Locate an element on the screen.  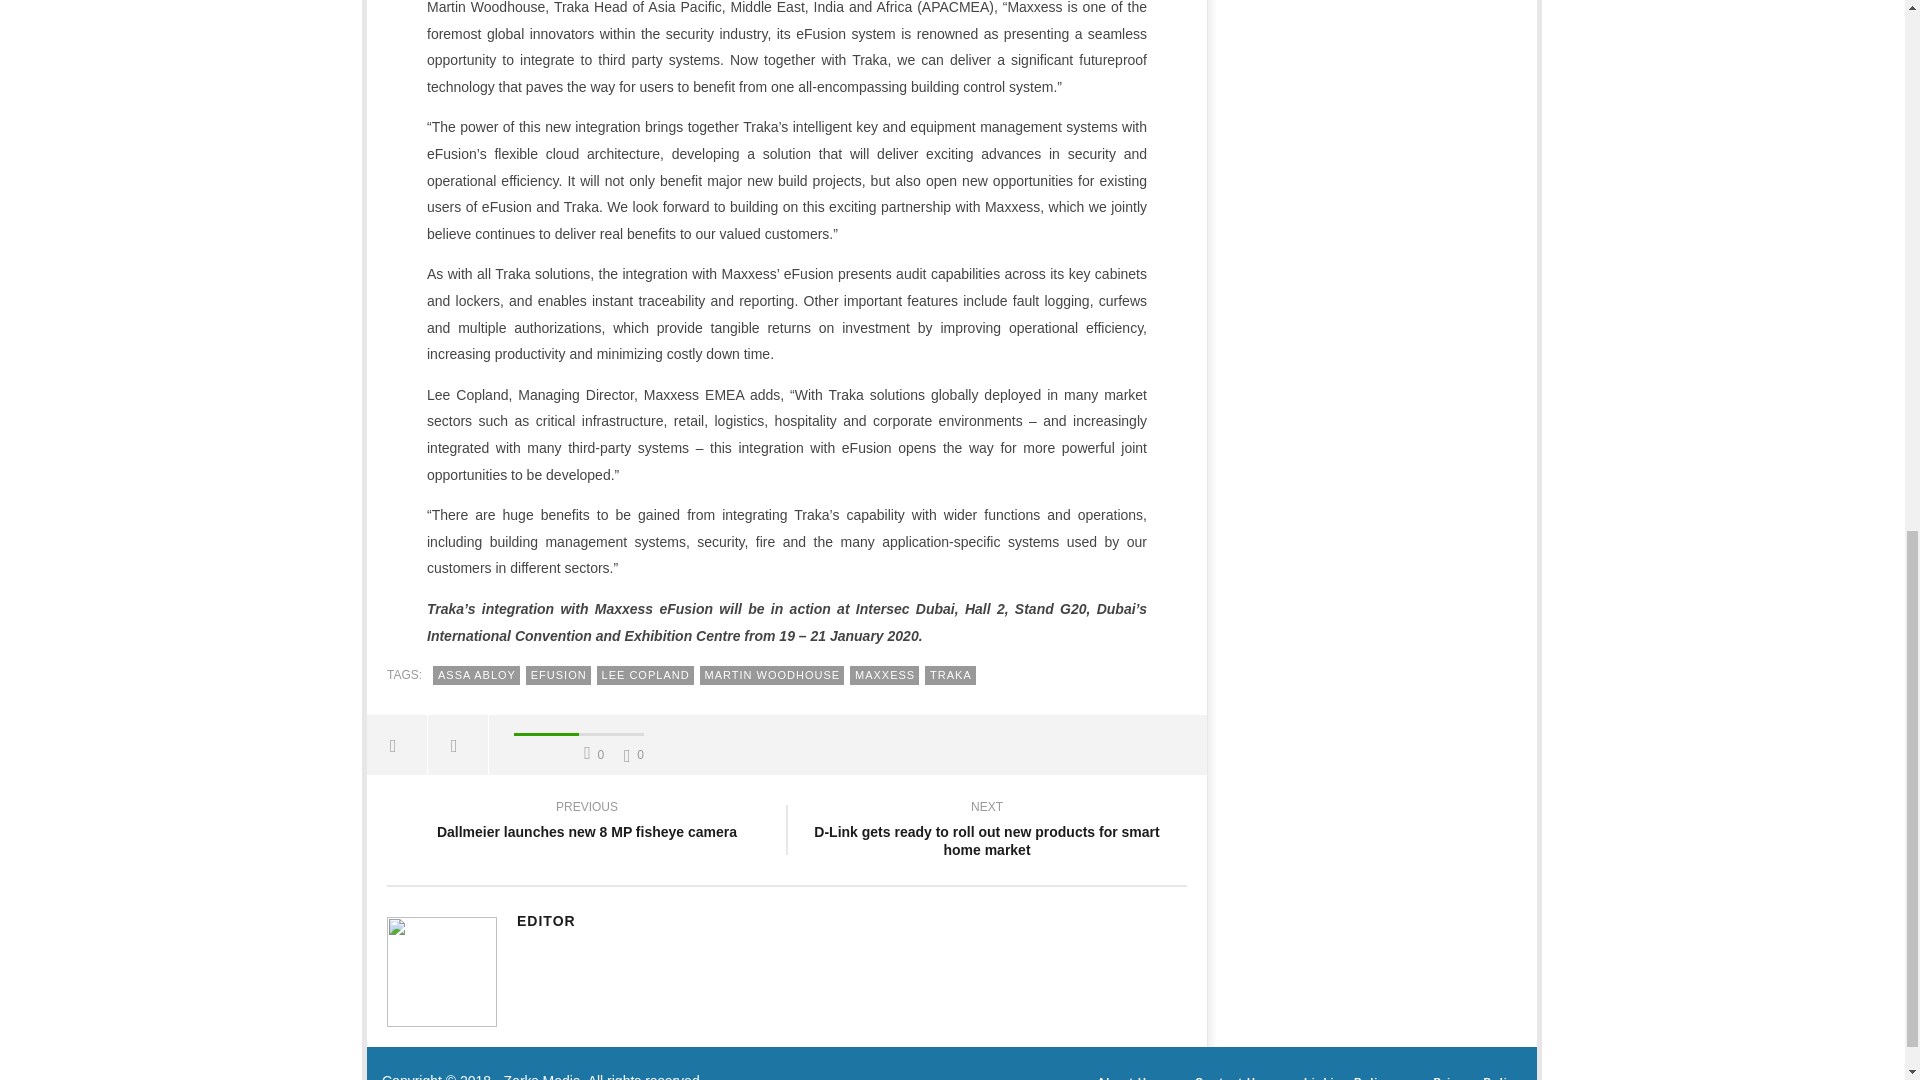
EFUSION is located at coordinates (558, 675).